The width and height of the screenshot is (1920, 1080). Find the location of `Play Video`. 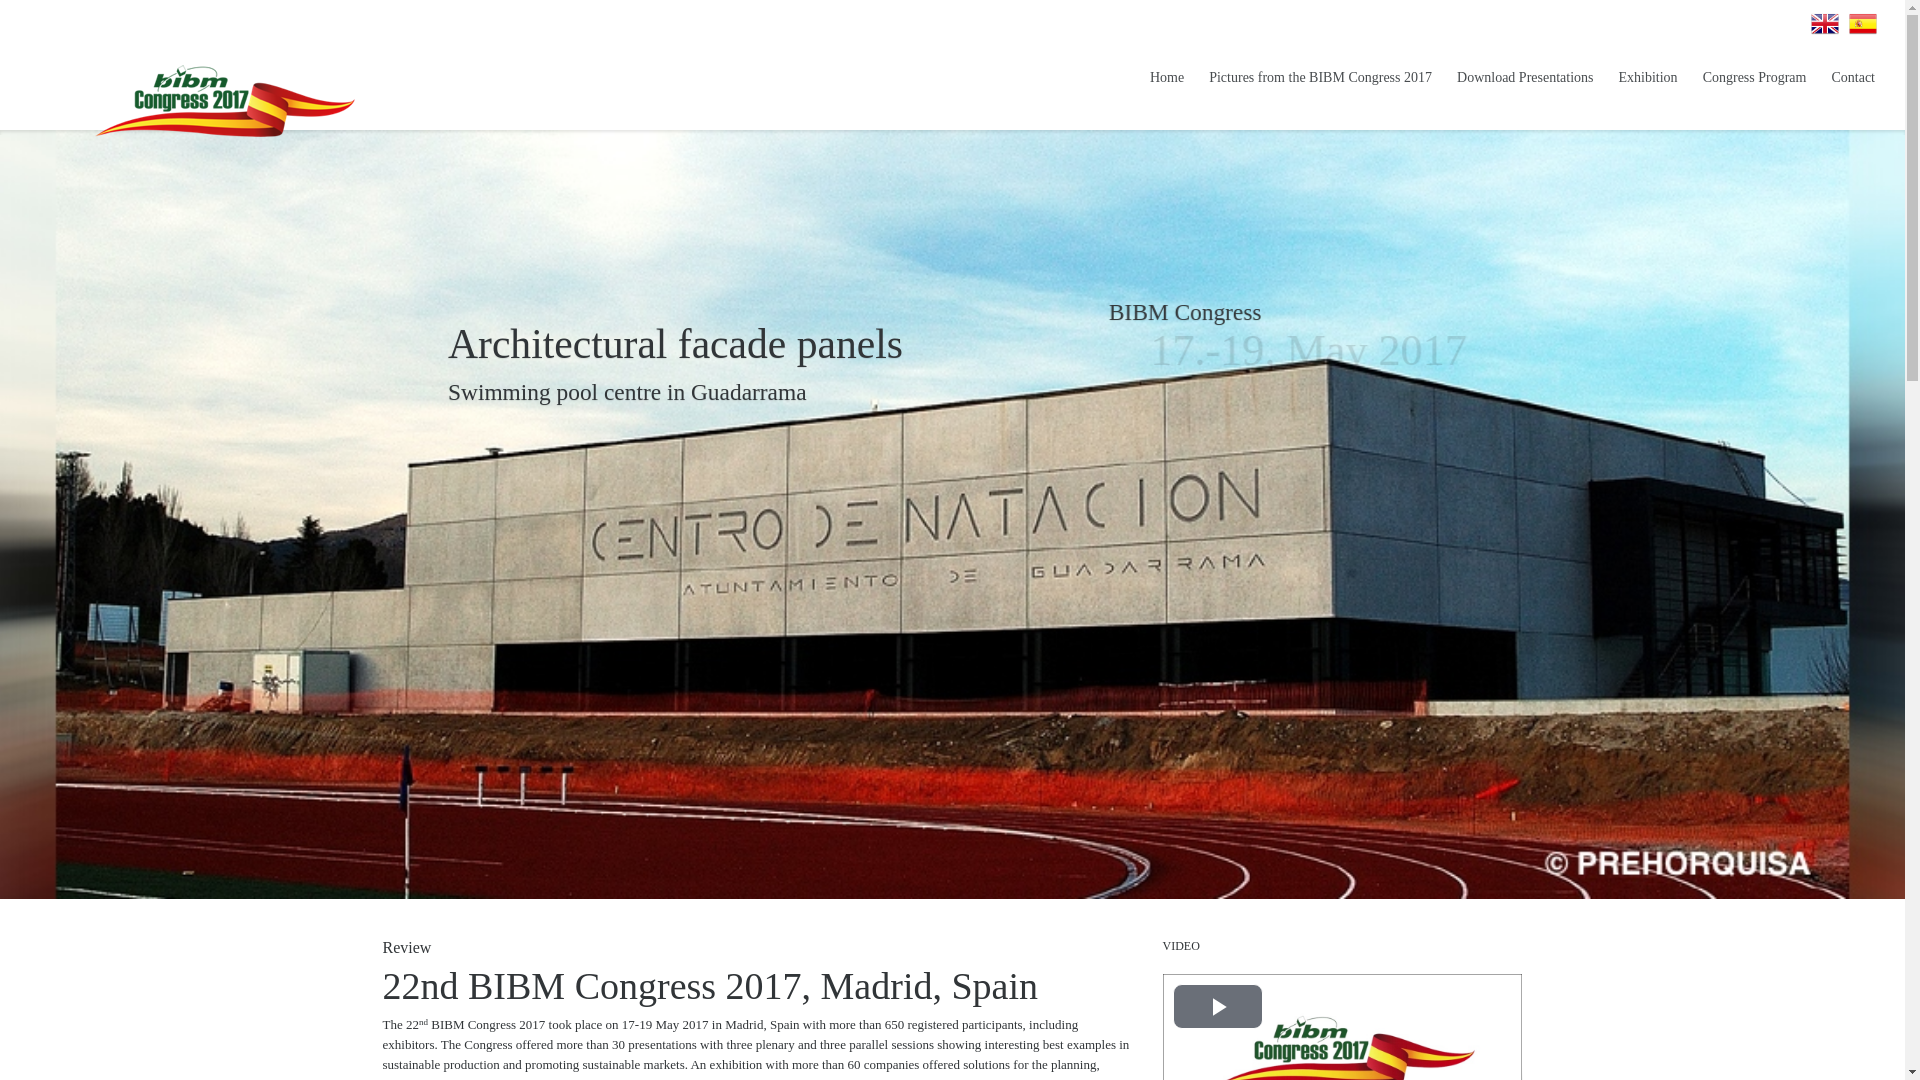

Play Video is located at coordinates (1216, 1006).